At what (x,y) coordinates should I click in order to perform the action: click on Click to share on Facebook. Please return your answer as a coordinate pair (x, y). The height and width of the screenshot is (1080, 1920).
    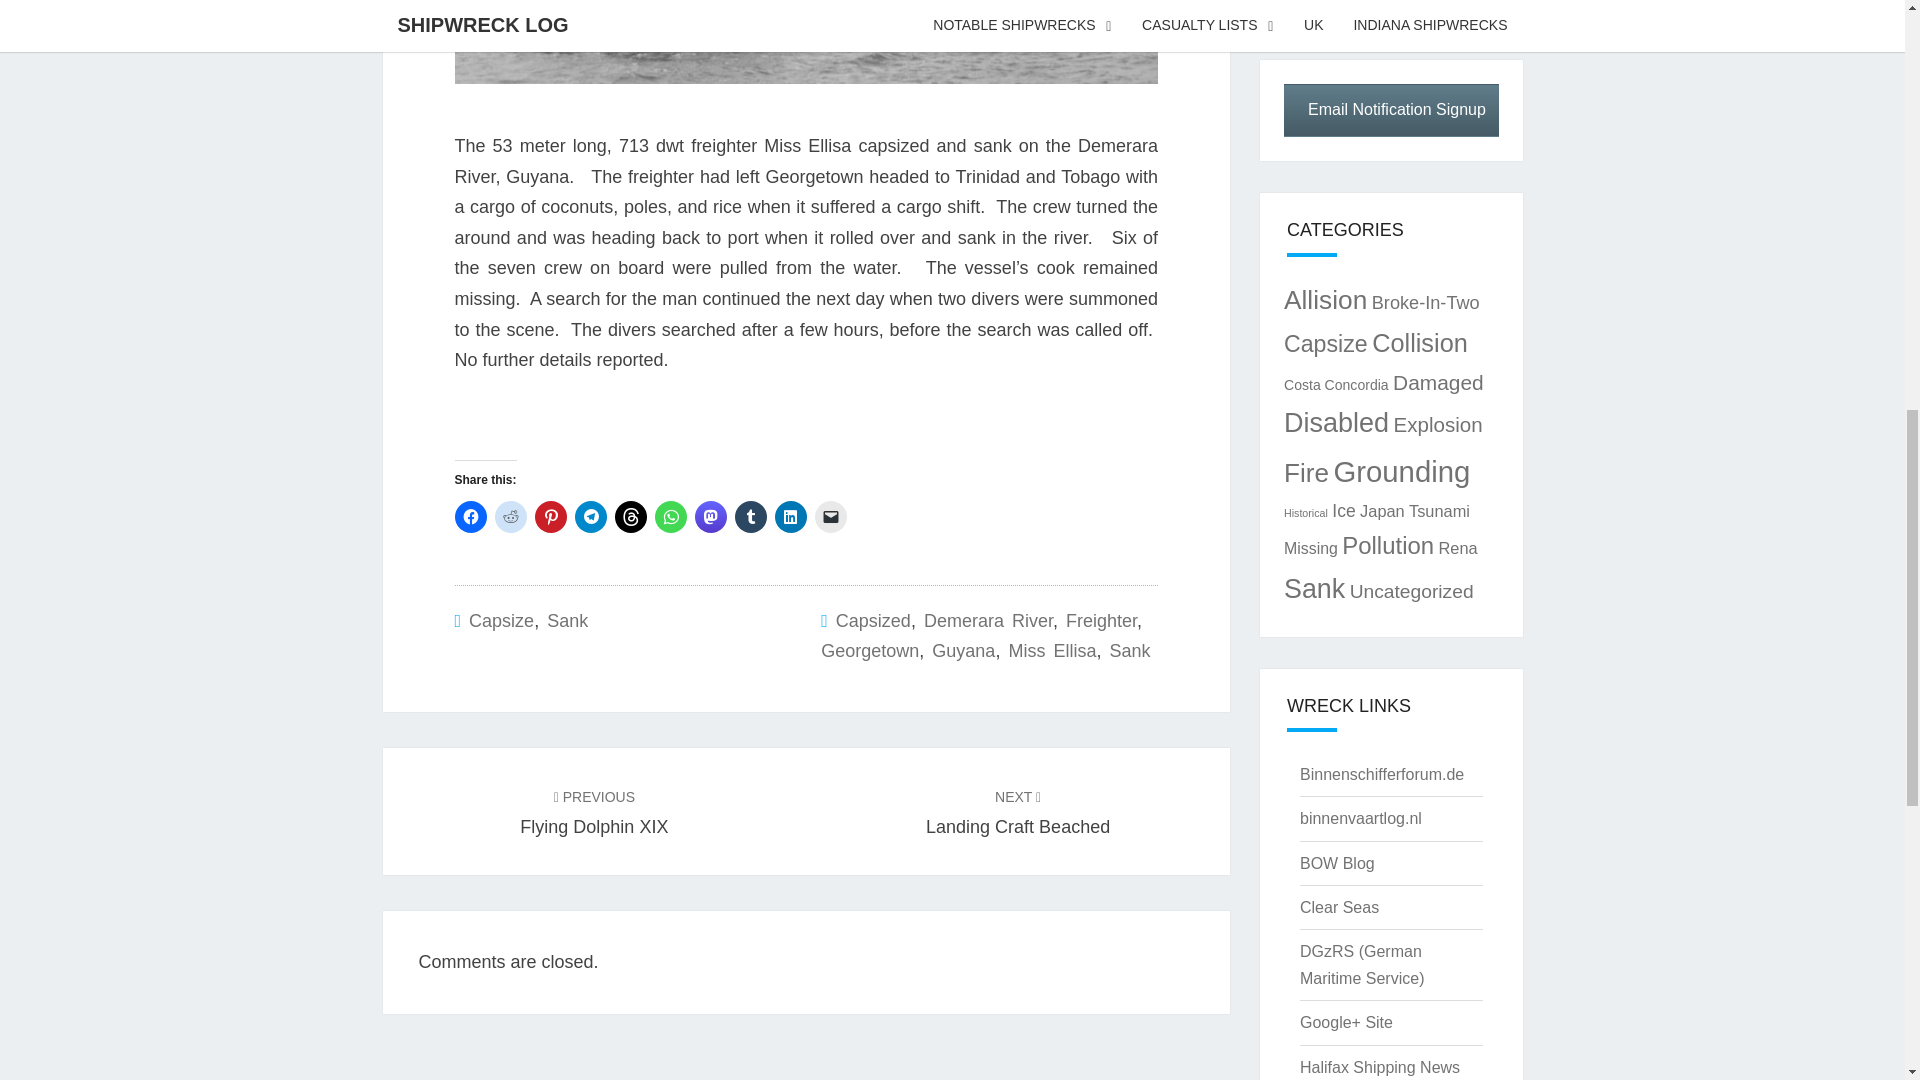
    Looking at the image, I should click on (469, 517).